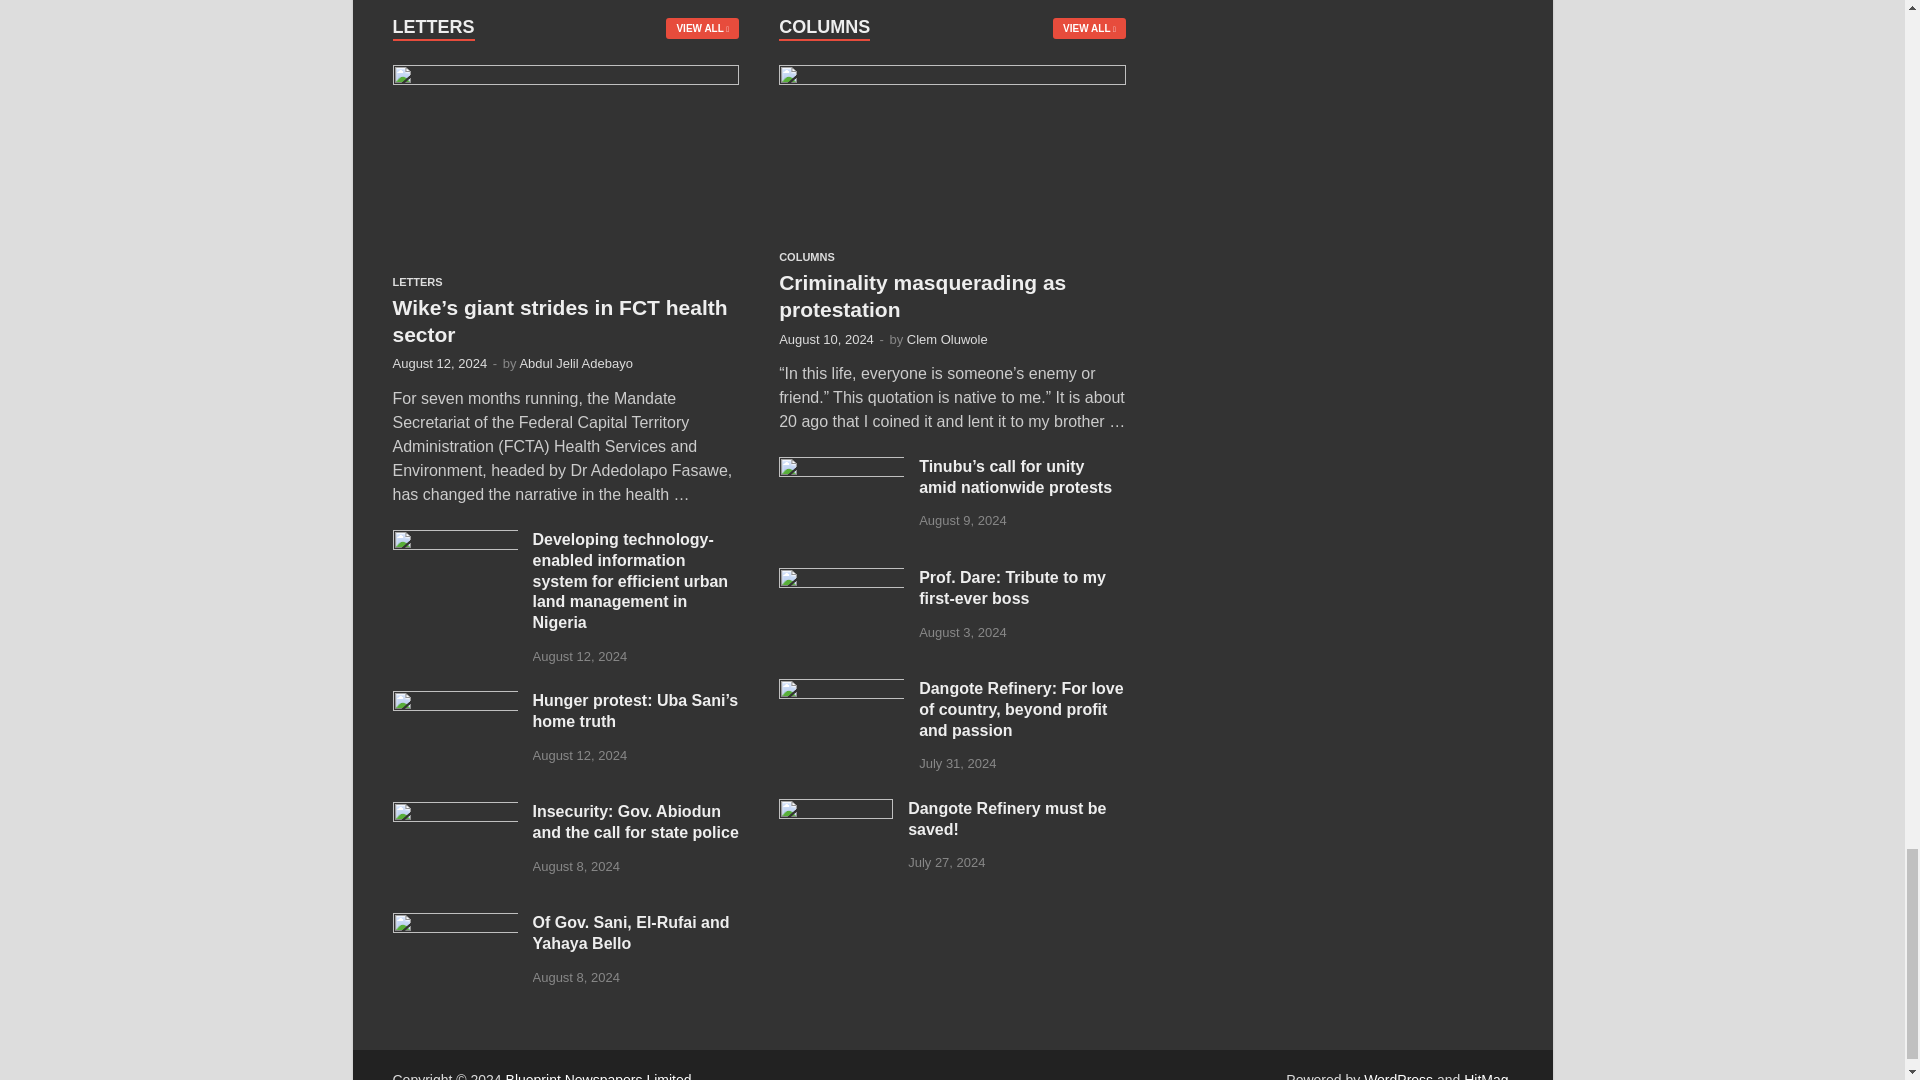 The image size is (1920, 1080). Describe the element at coordinates (454, 812) in the screenshot. I see `Insecurity: Gov. Abiodun and the call for state police` at that location.